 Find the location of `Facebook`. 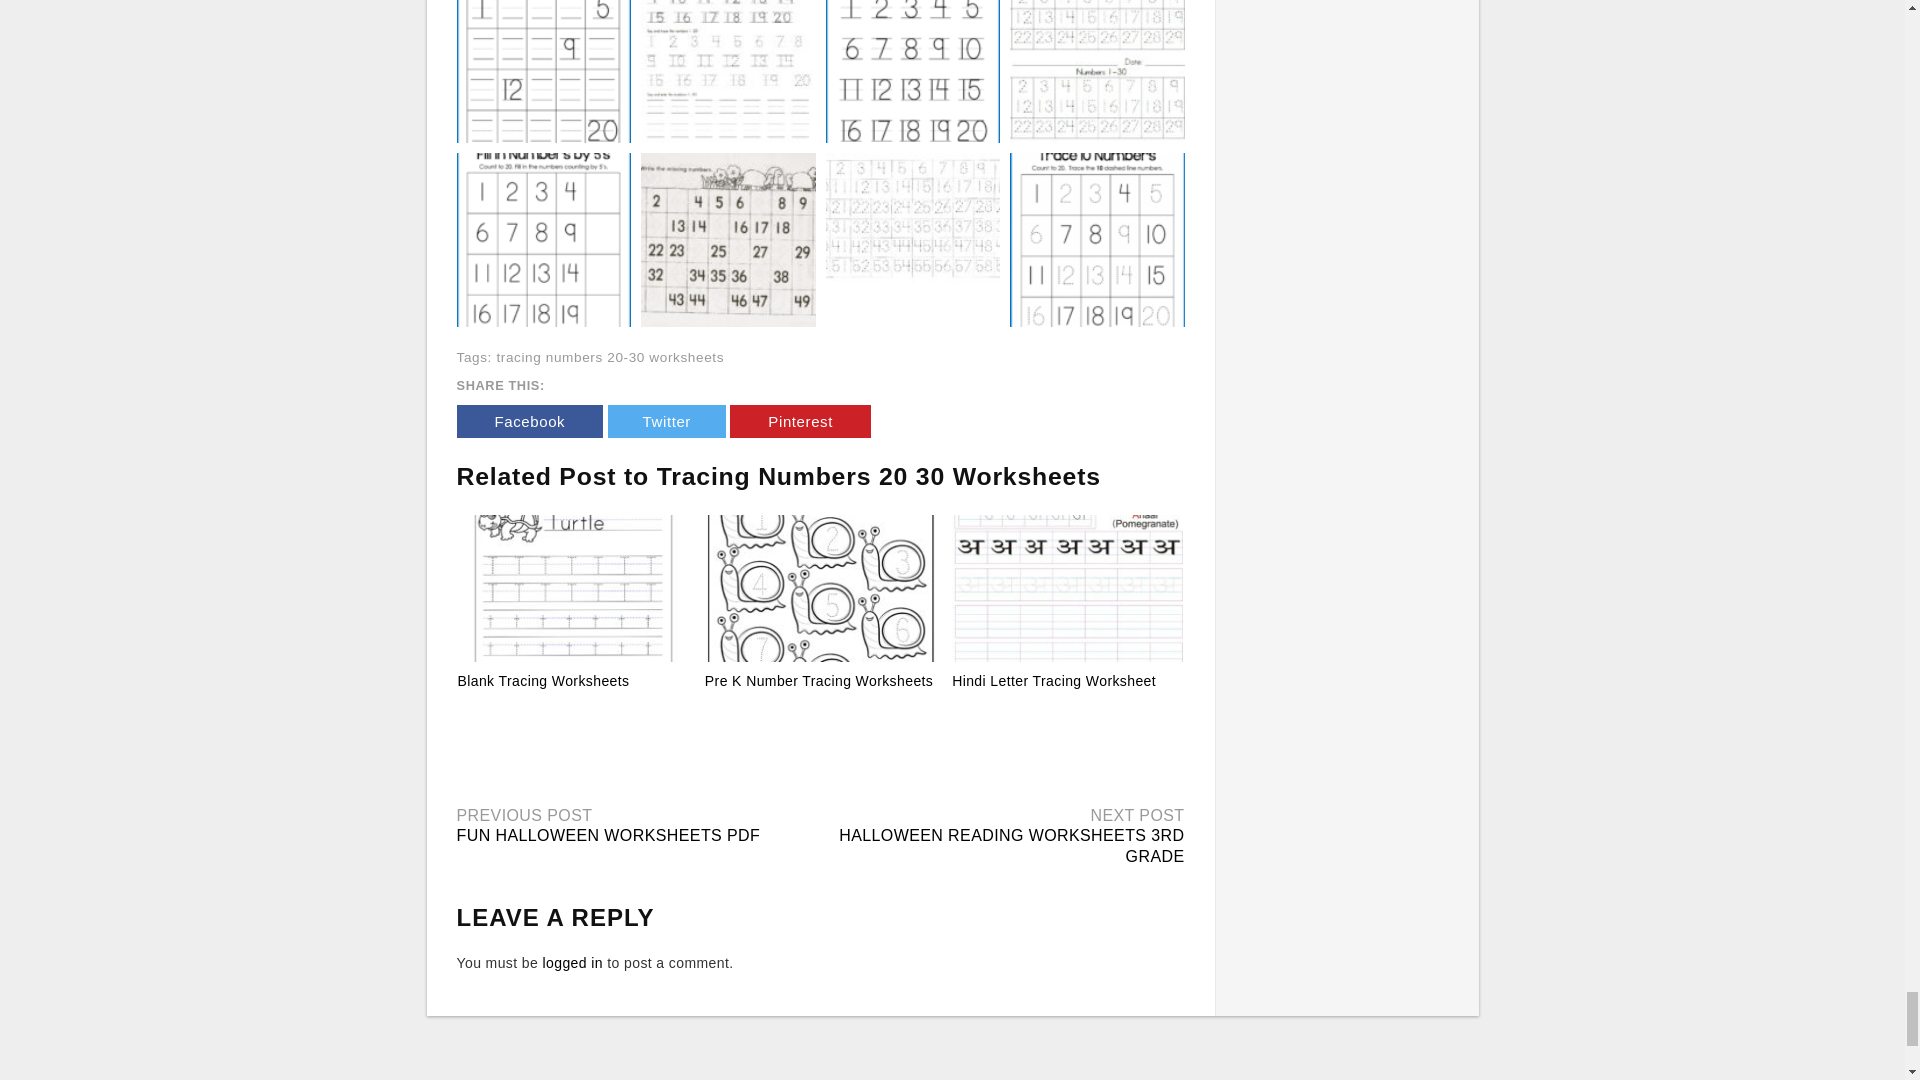

Facebook is located at coordinates (529, 422).